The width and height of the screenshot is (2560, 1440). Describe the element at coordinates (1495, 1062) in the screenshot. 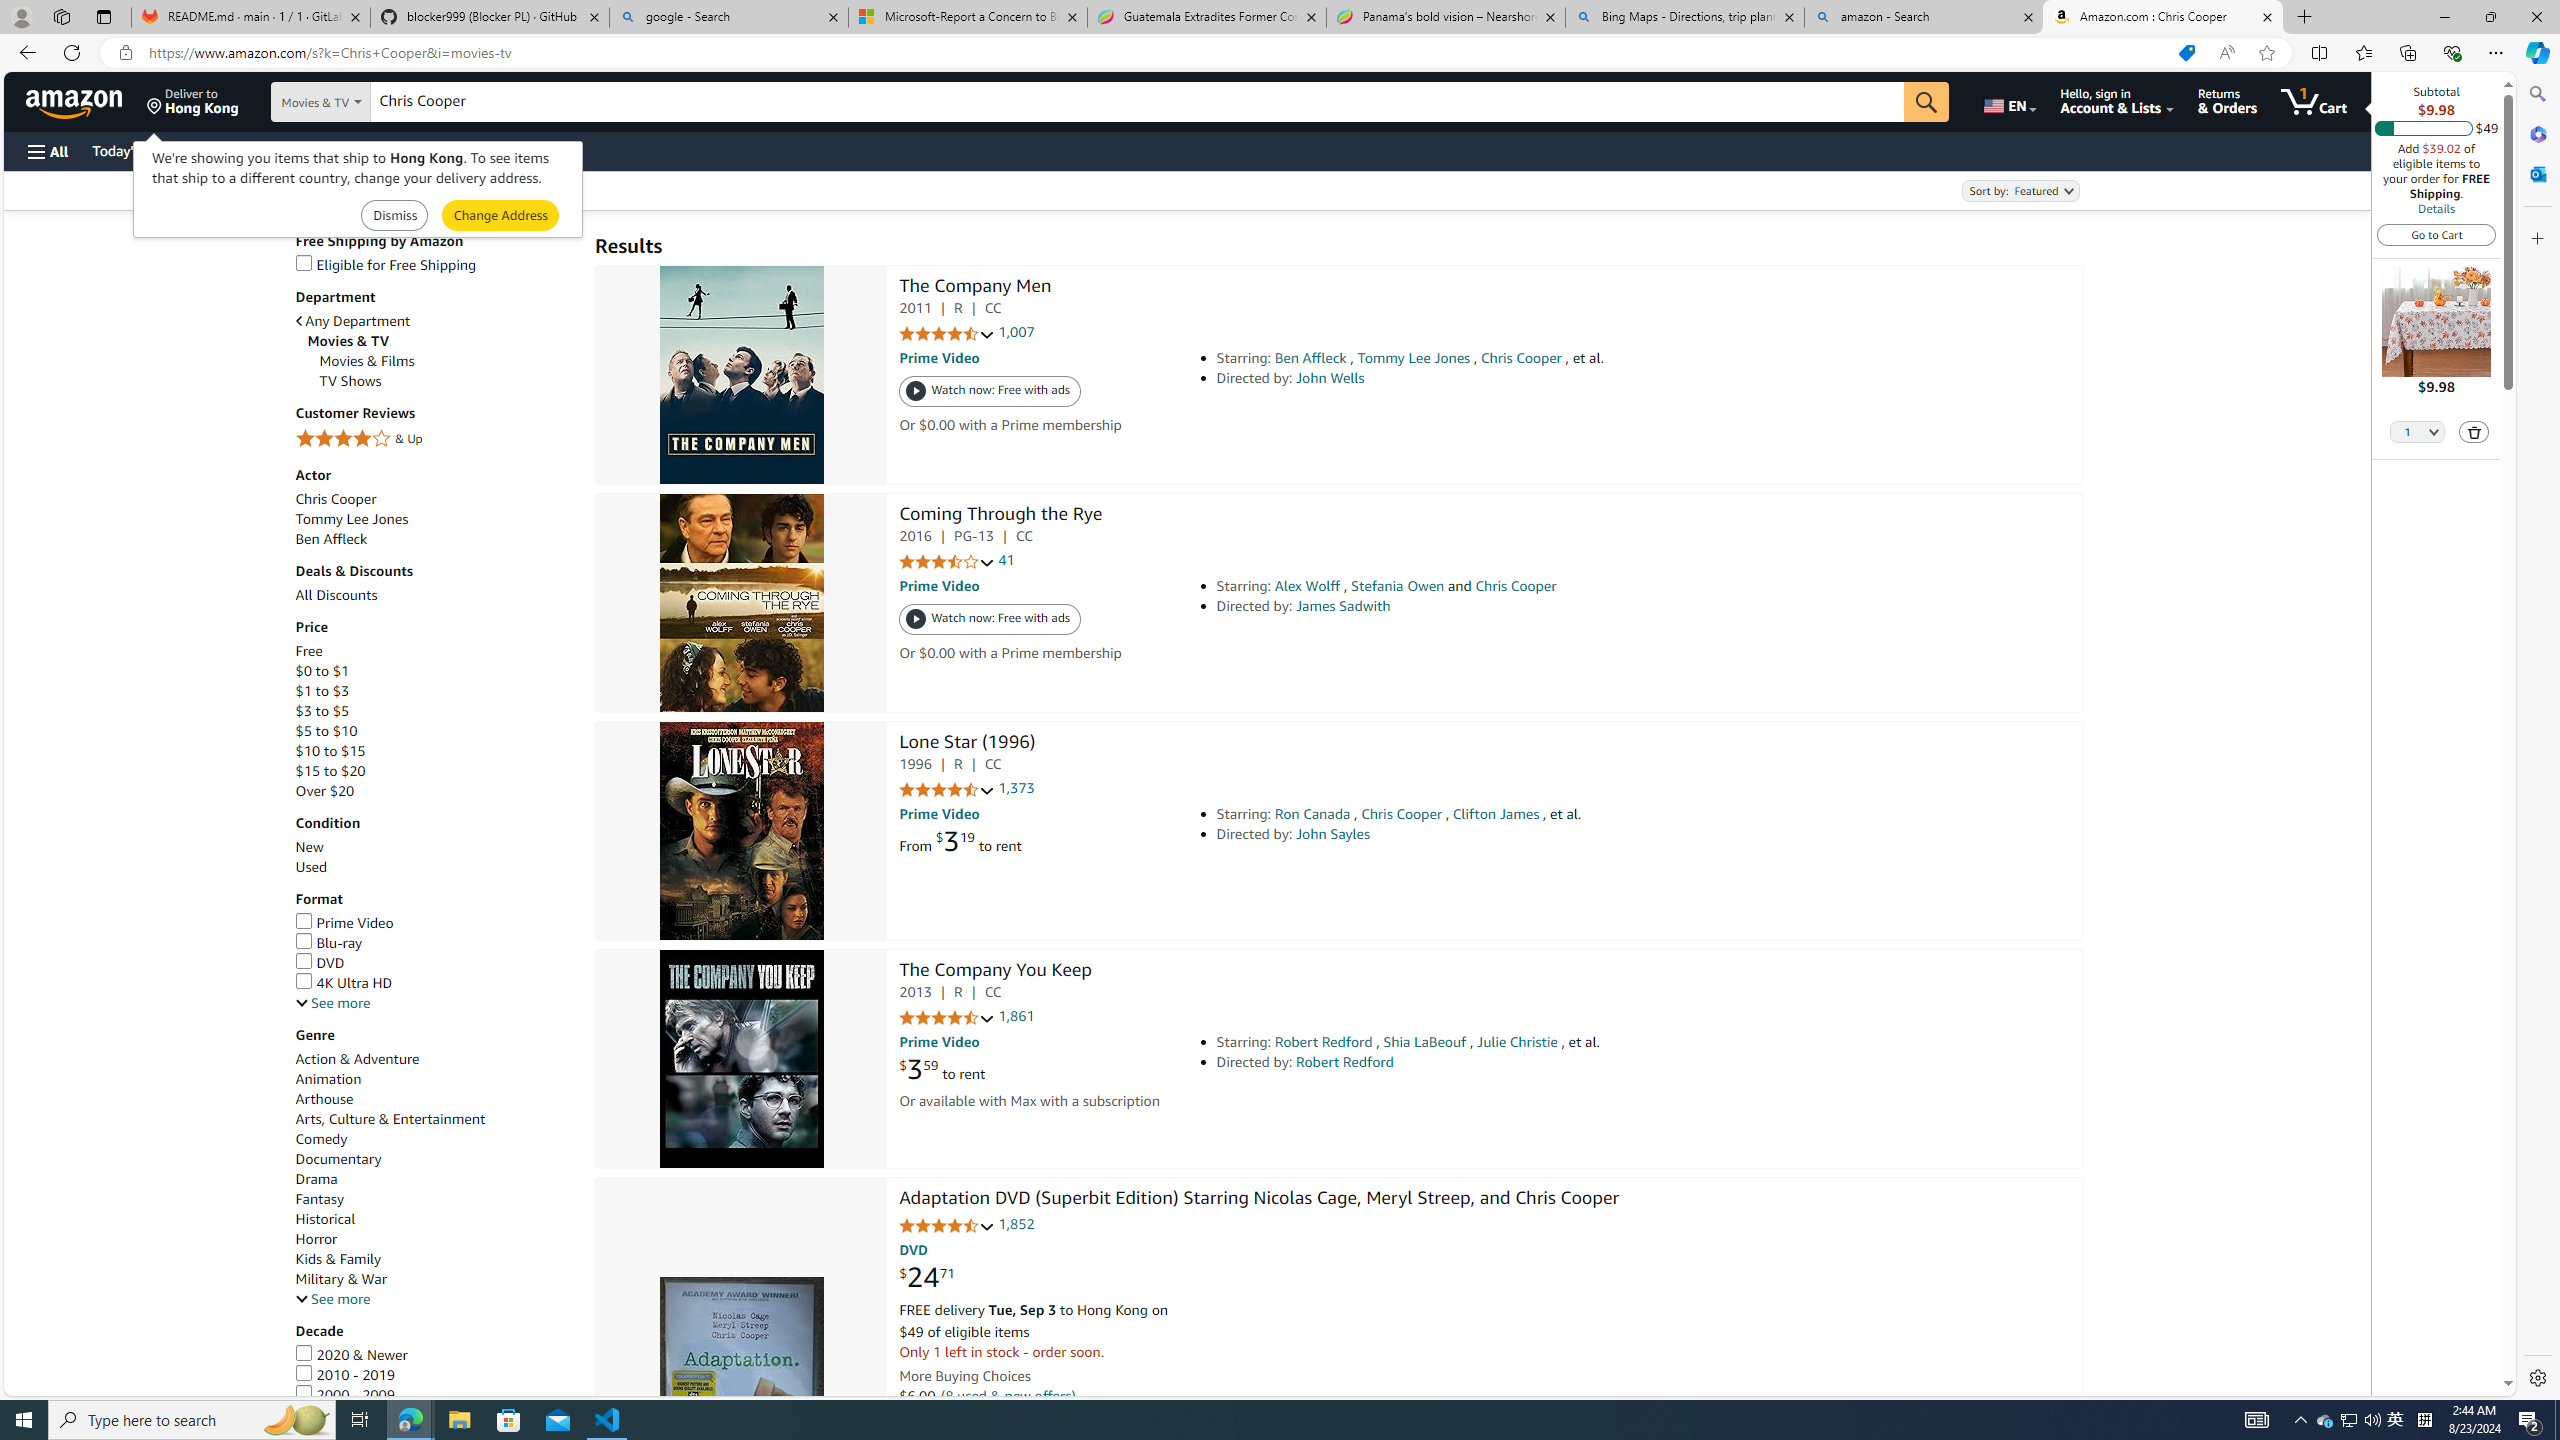

I see `Directed by: Robert Redford` at that location.